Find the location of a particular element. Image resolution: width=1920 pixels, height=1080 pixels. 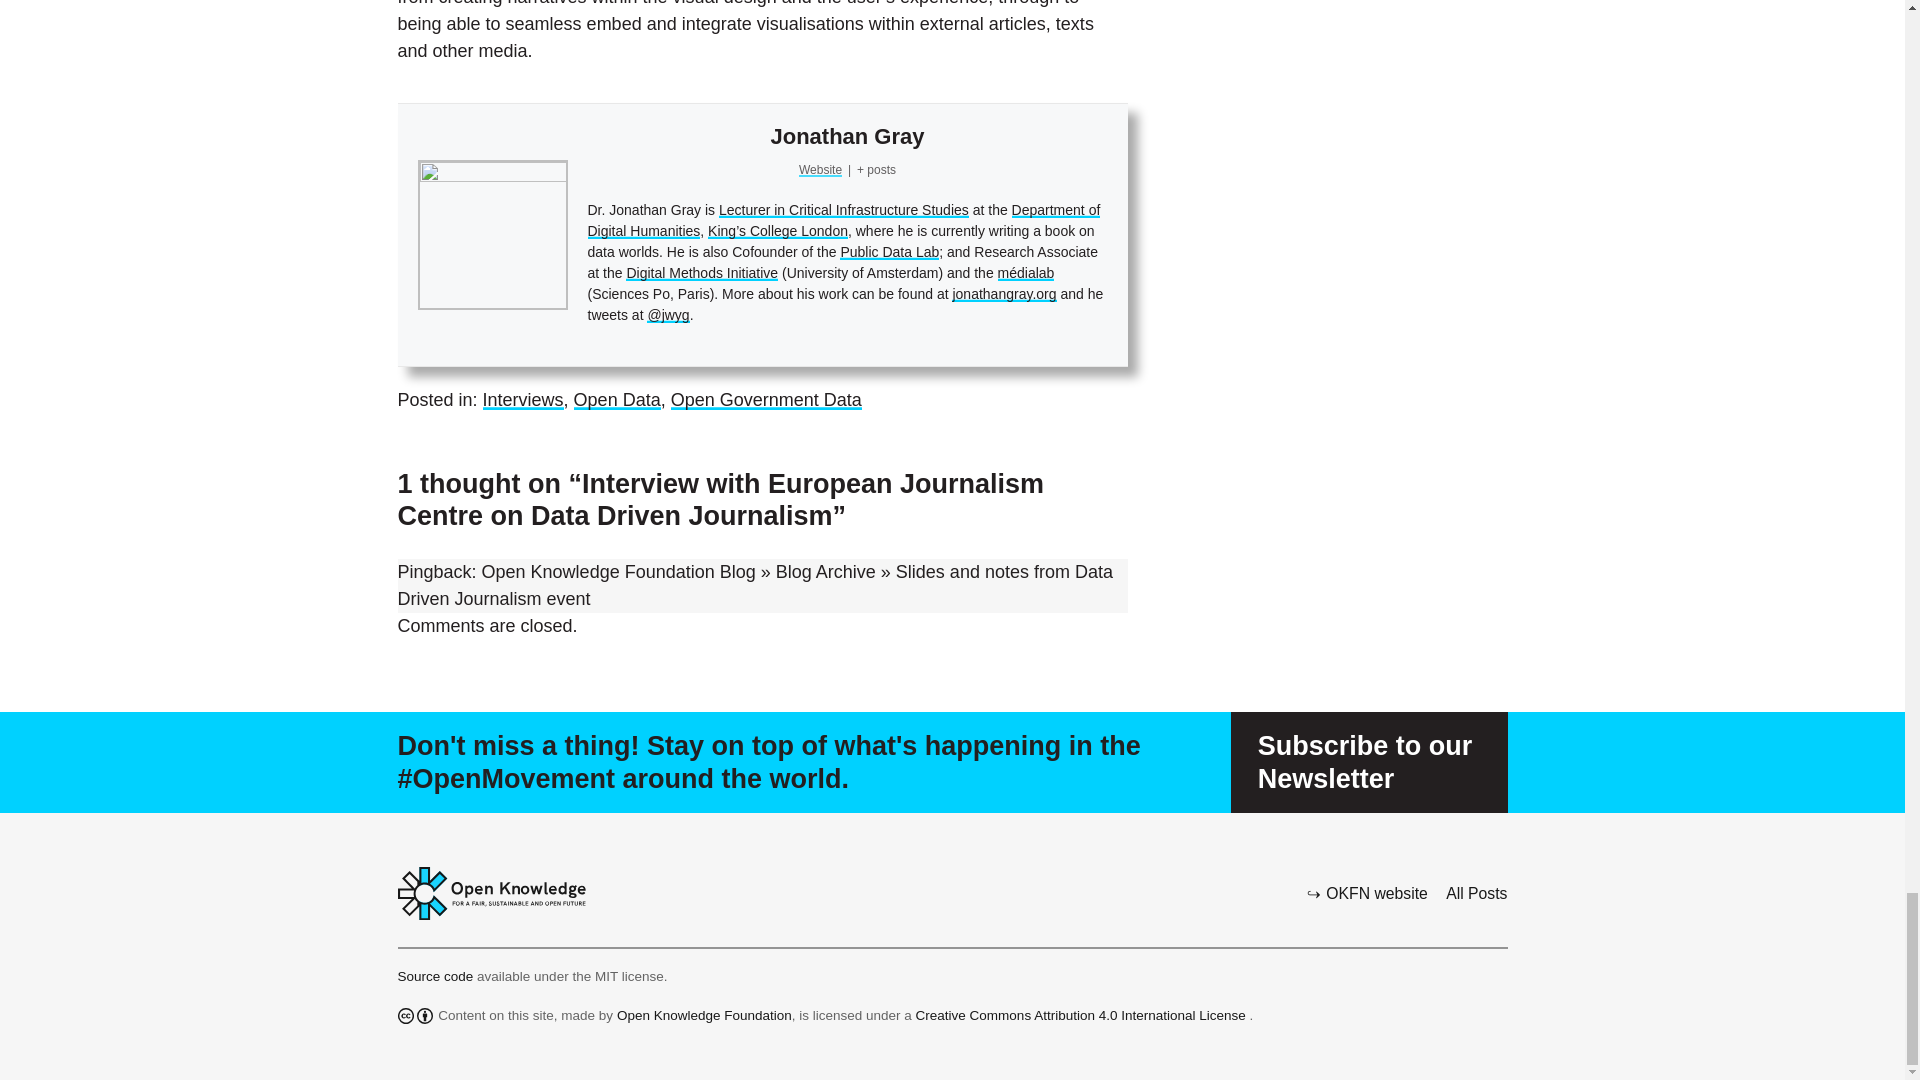

Site source code is located at coordinates (438, 976).